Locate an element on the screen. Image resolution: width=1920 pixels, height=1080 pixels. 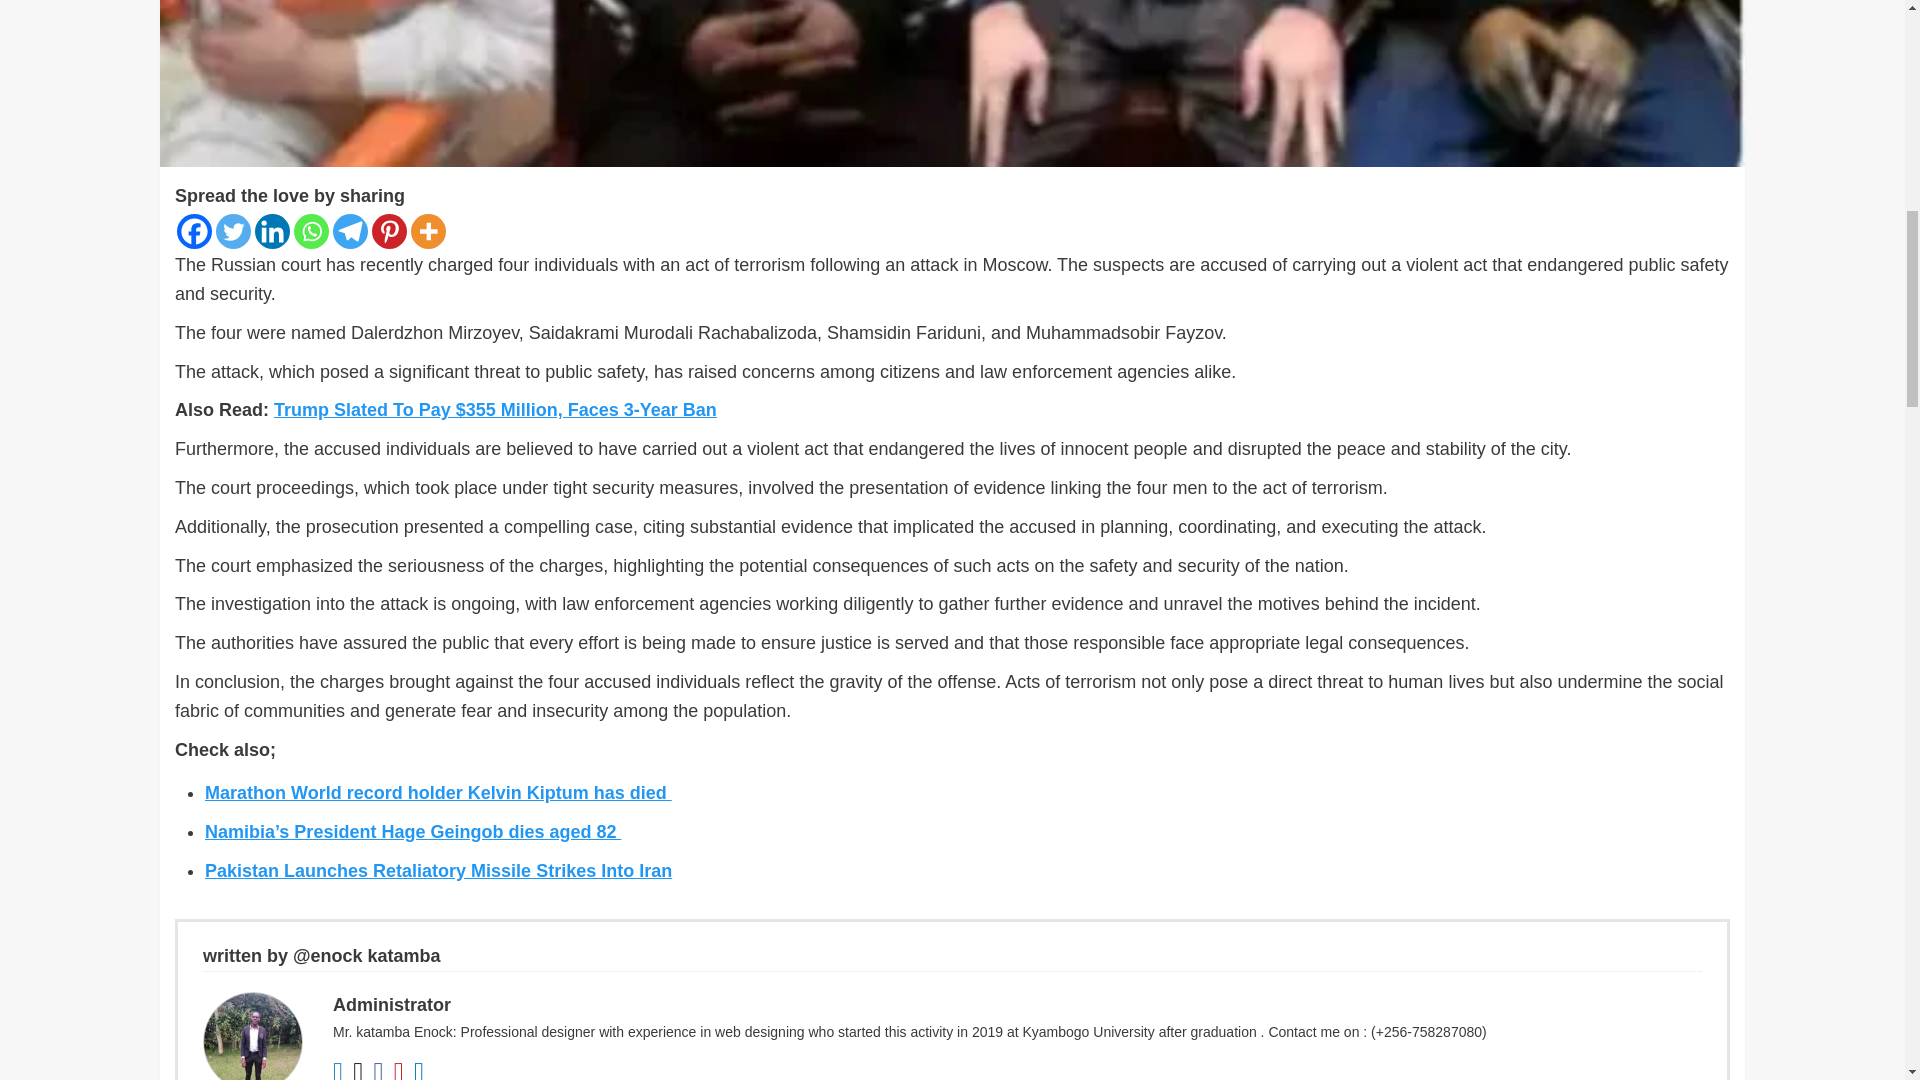
Facebook is located at coordinates (194, 231).